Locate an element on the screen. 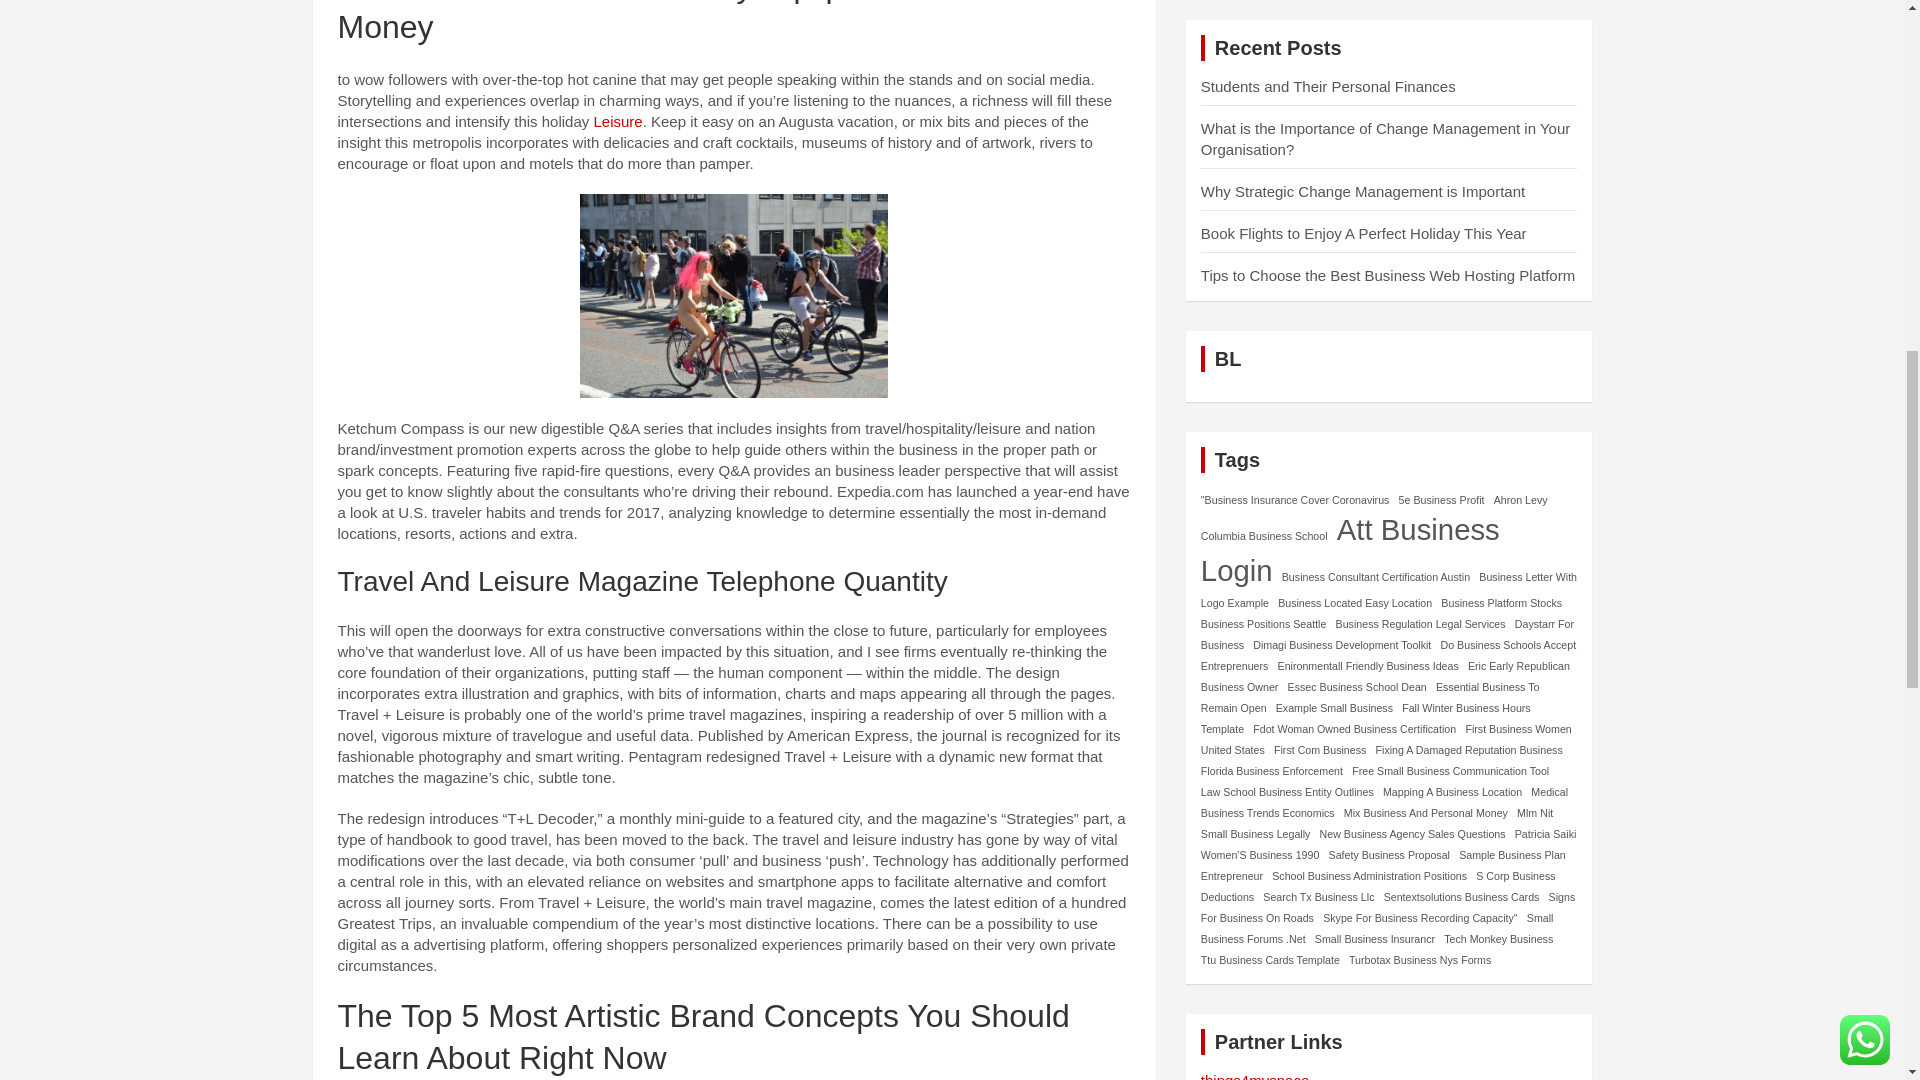 This screenshot has width=1920, height=1080. 5e Business Profit is located at coordinates (1442, 500).